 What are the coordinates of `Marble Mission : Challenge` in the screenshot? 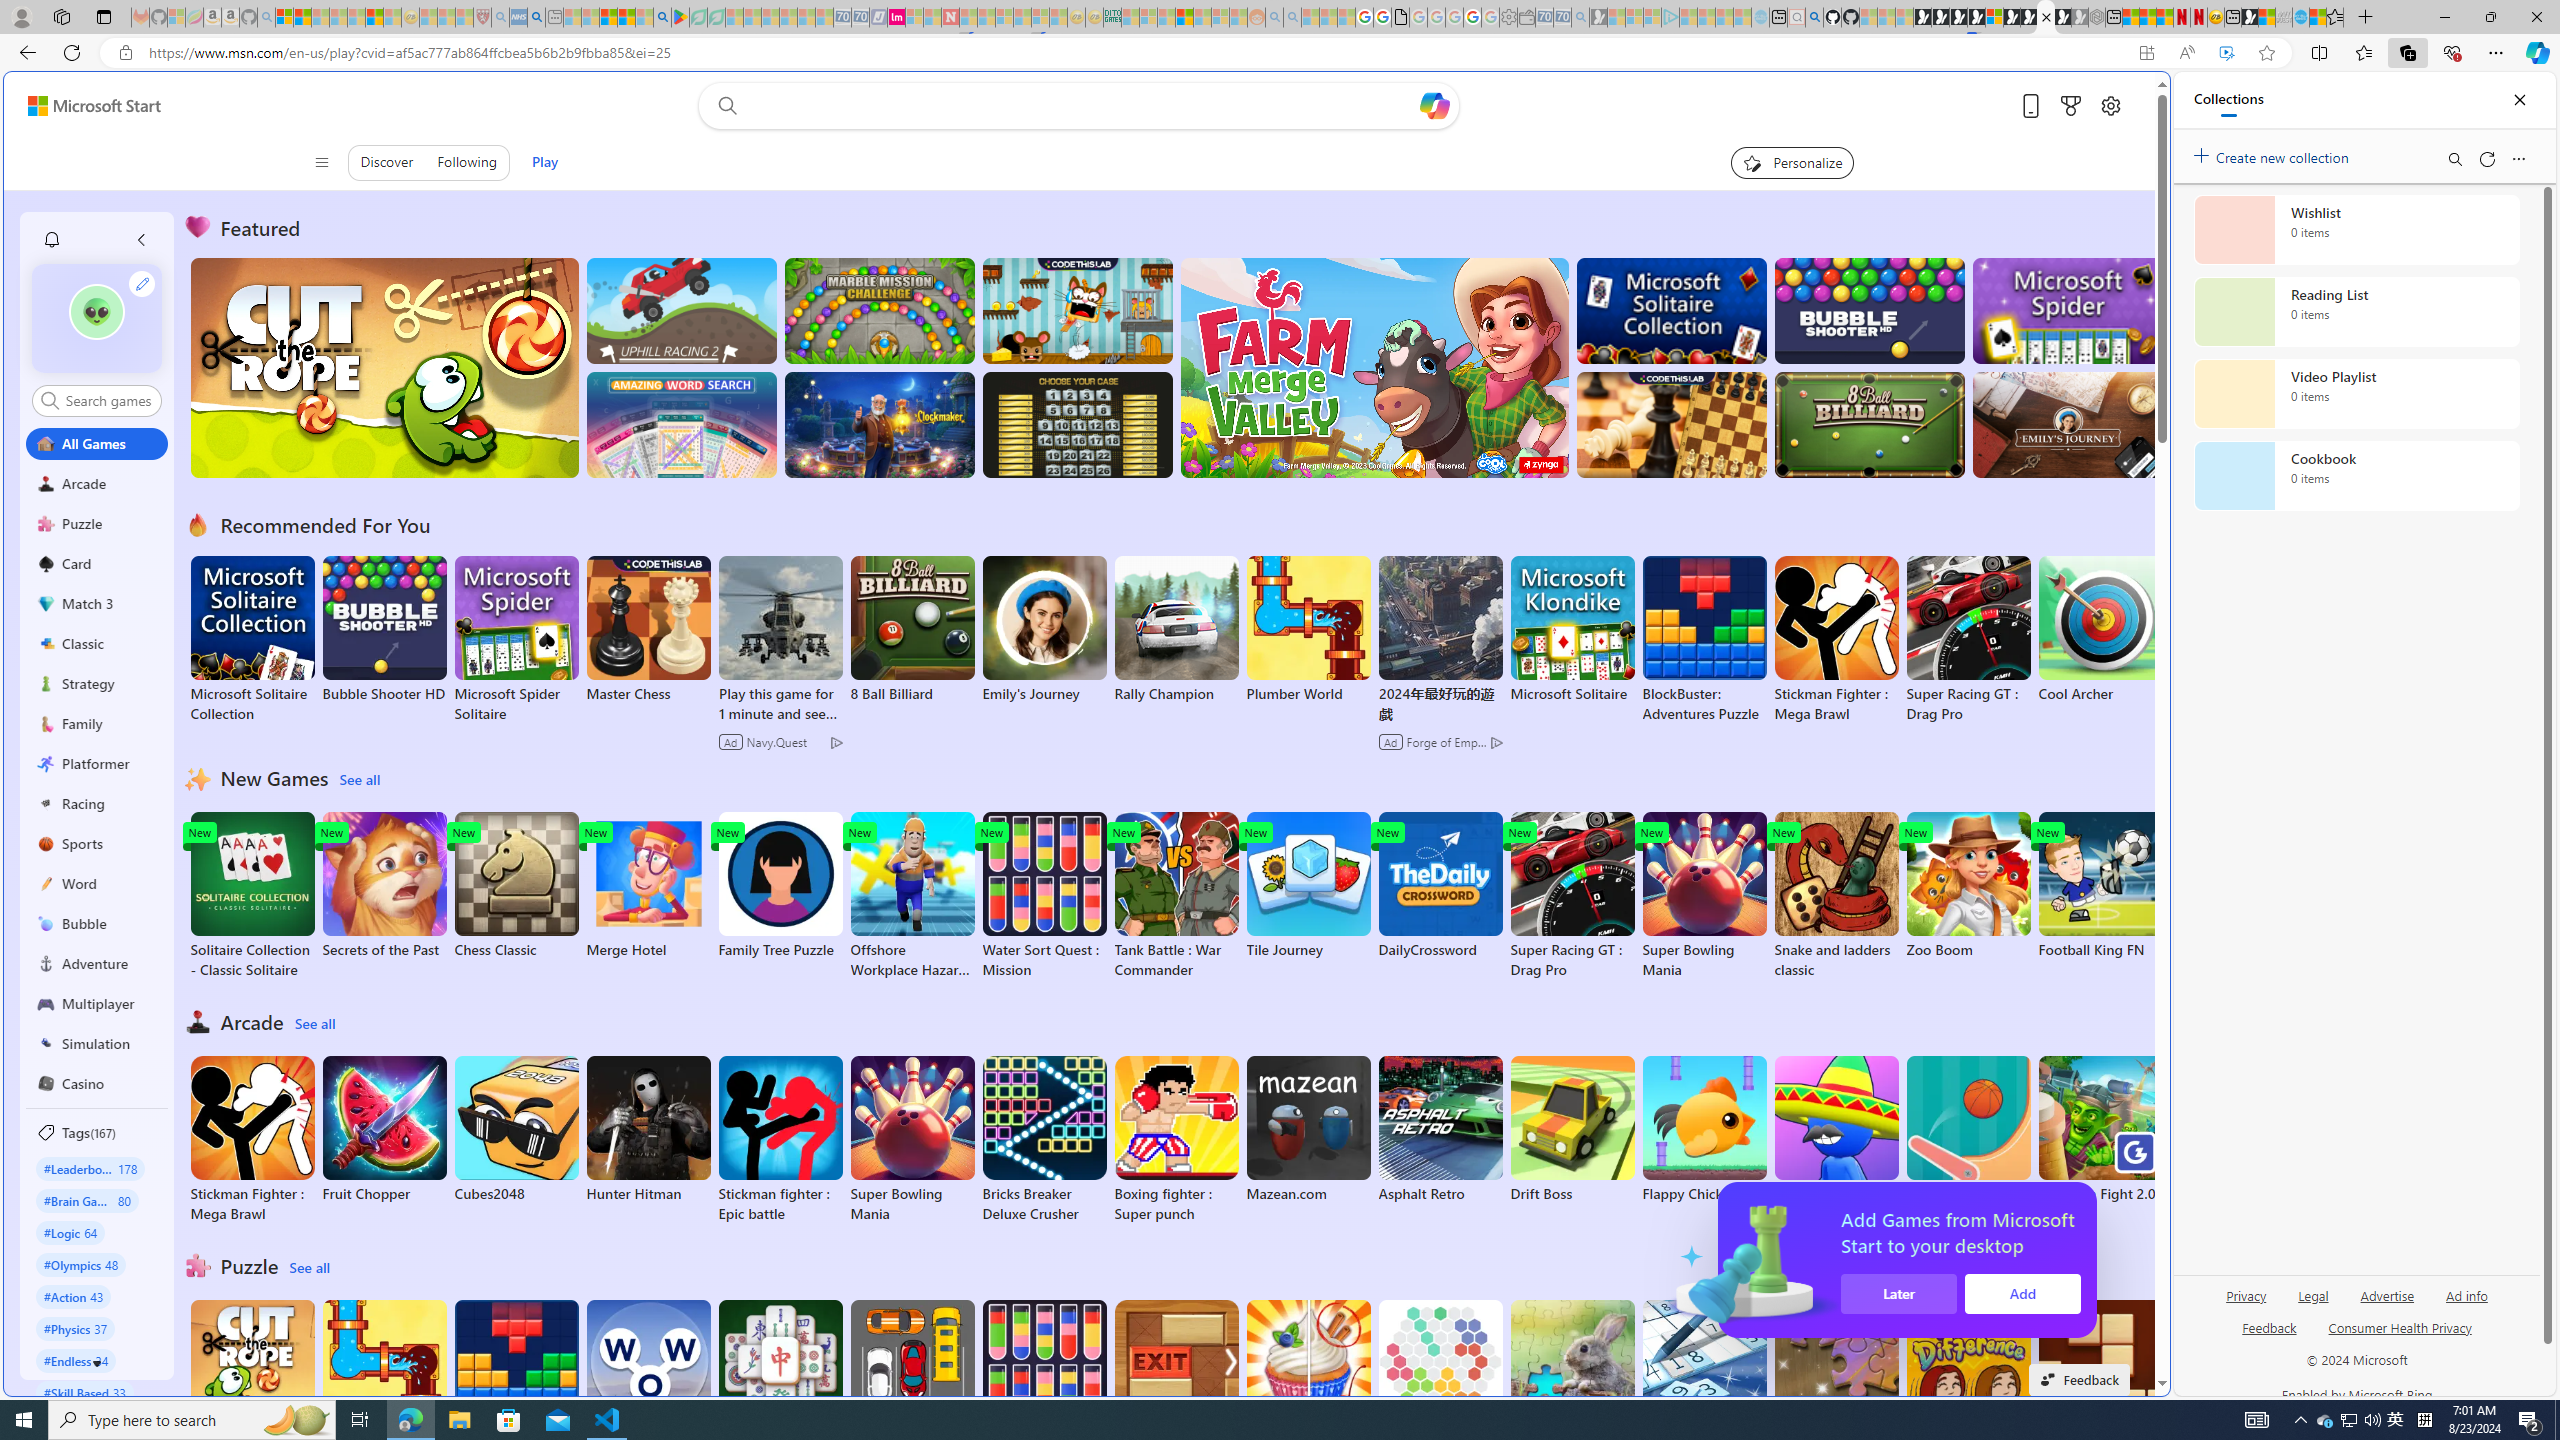 It's located at (879, 310).